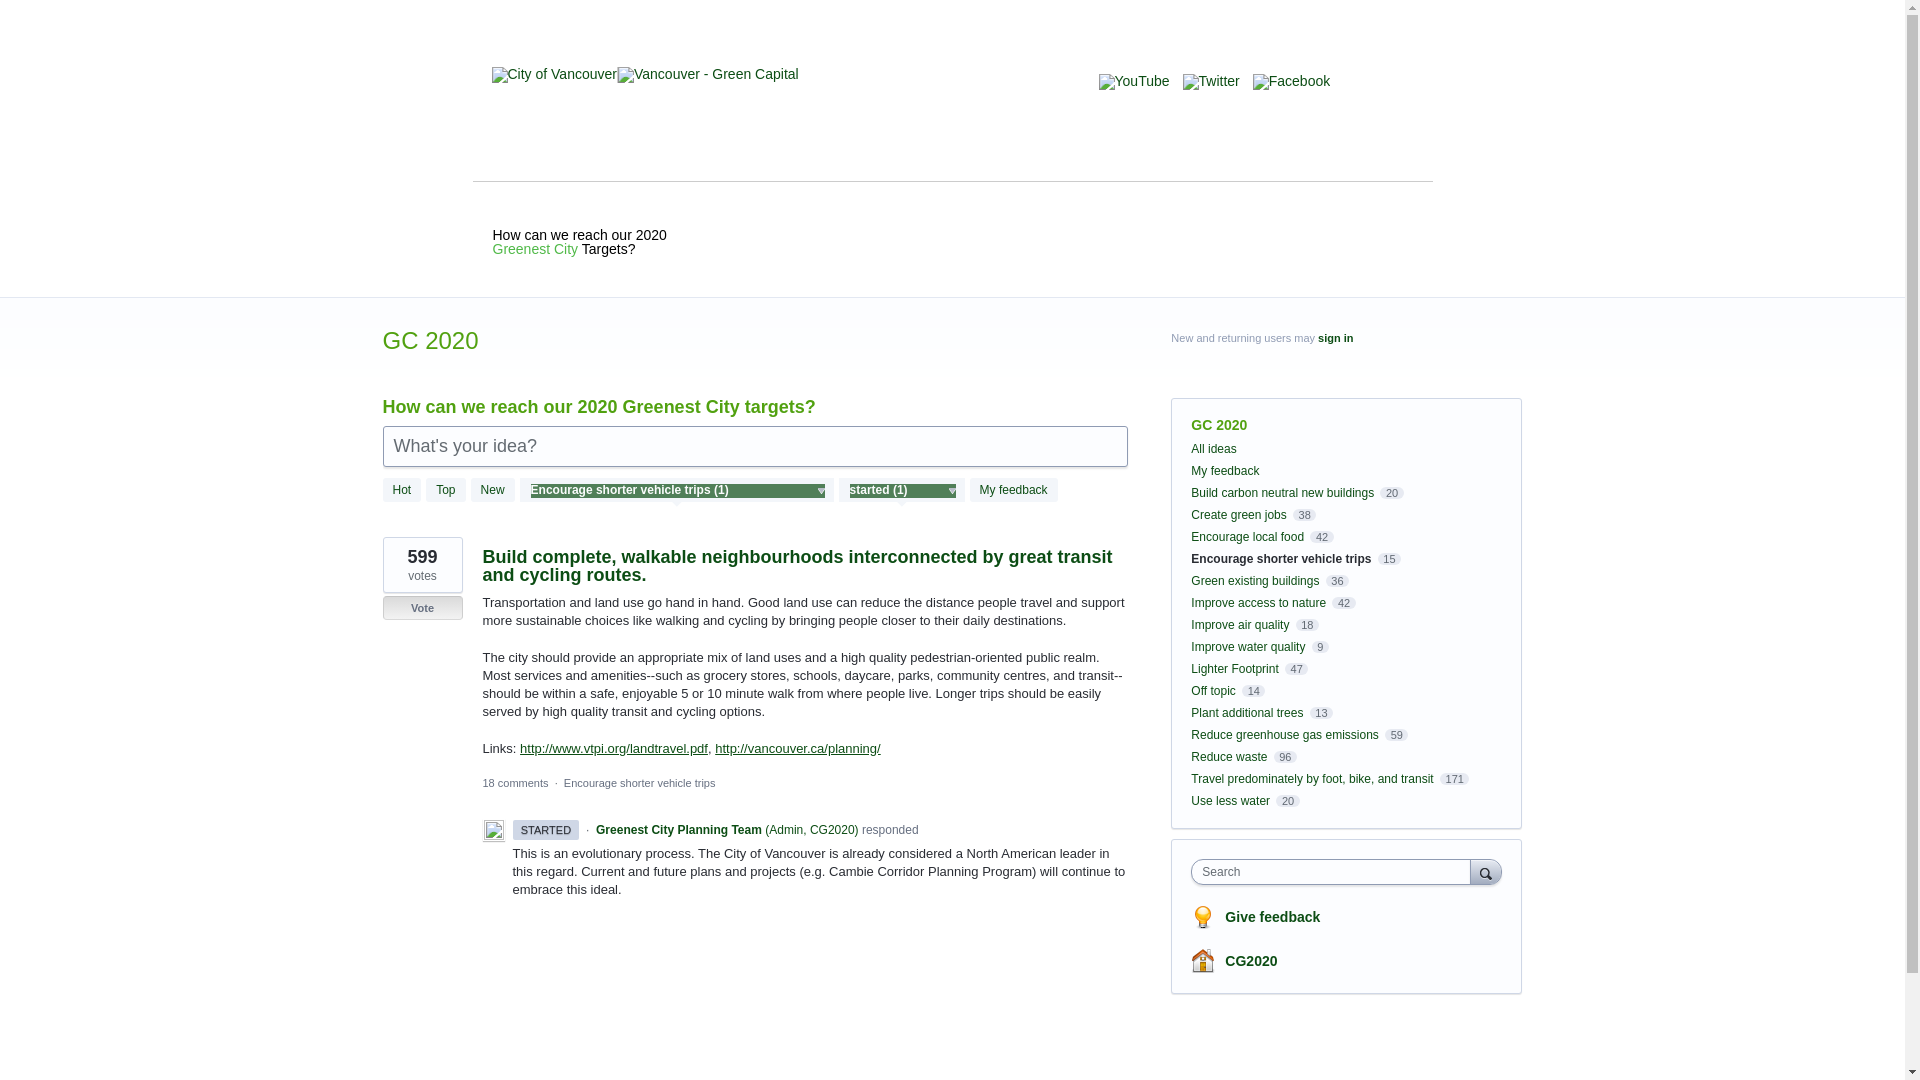  Describe the element at coordinates (16, 16) in the screenshot. I see `Skip to content` at that location.